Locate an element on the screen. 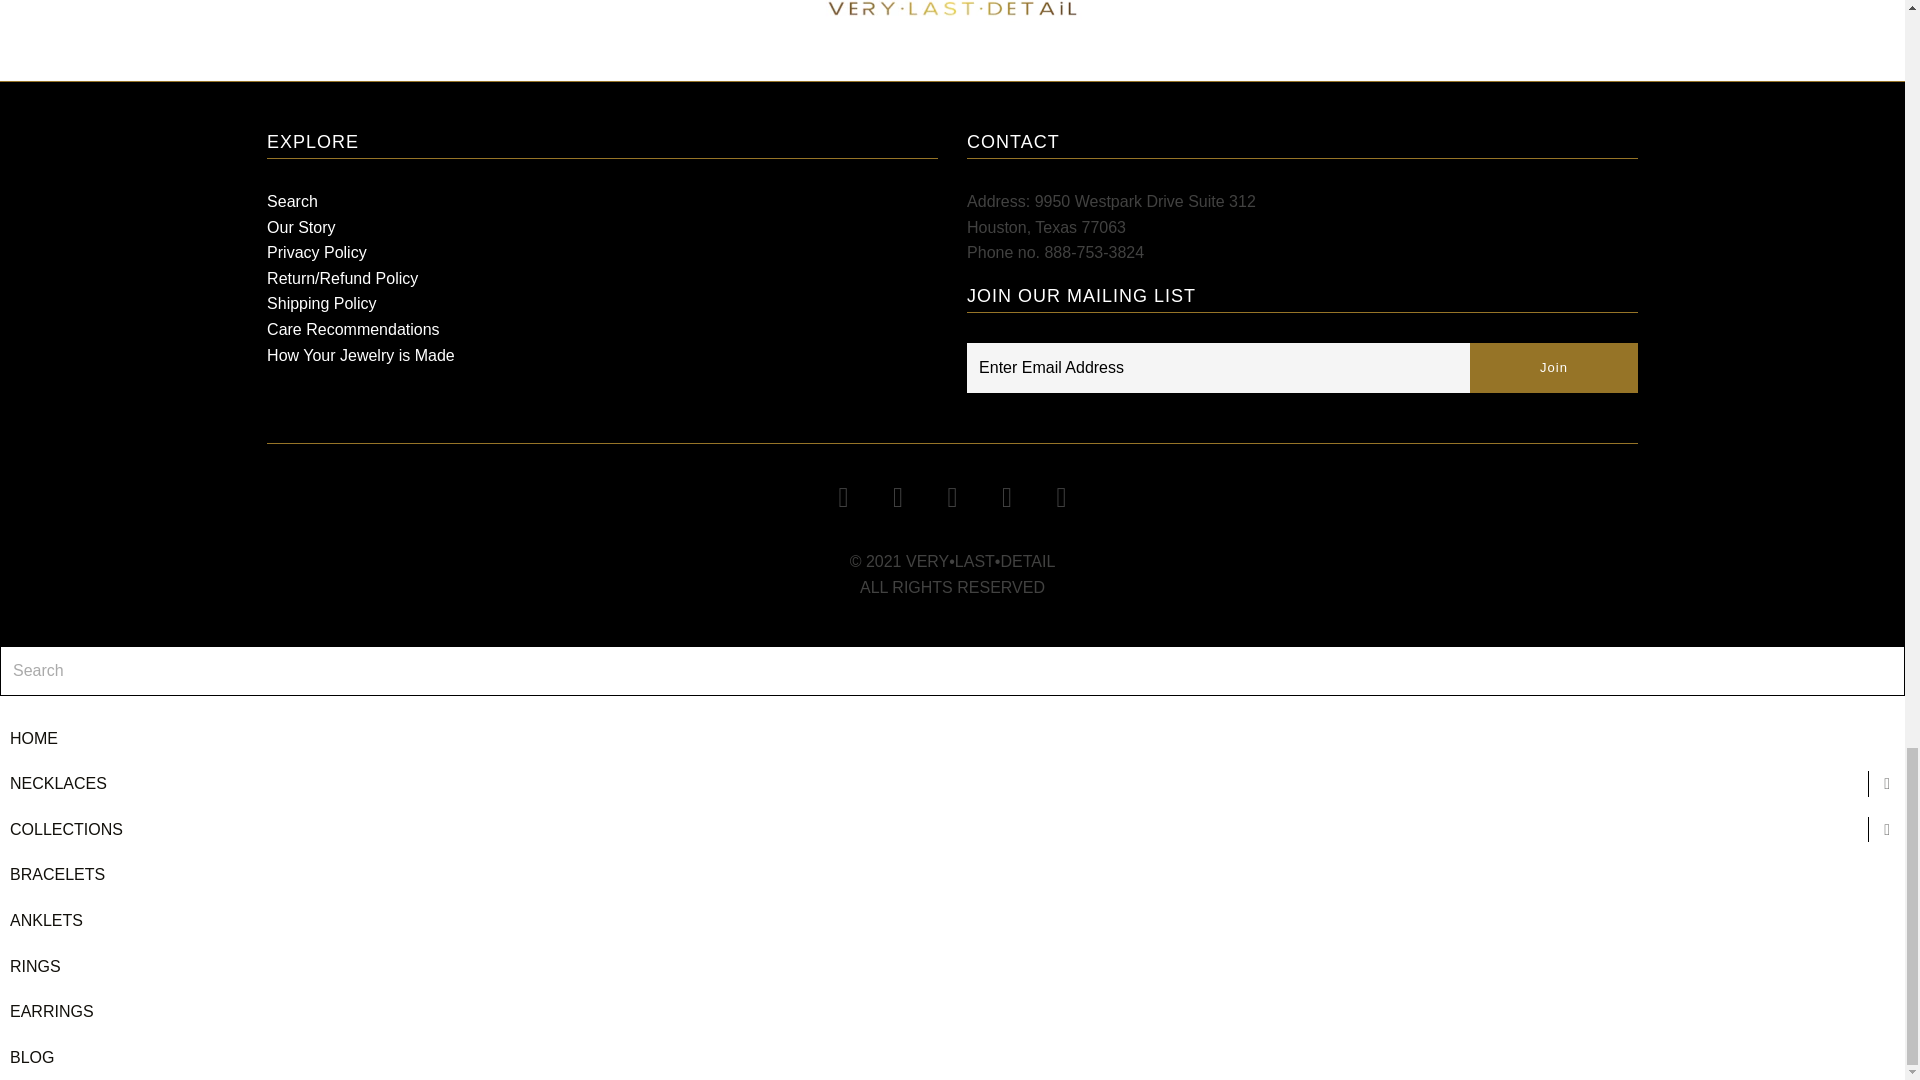 This screenshot has height=1080, width=1920. Care Recommendations is located at coordinates (352, 329).